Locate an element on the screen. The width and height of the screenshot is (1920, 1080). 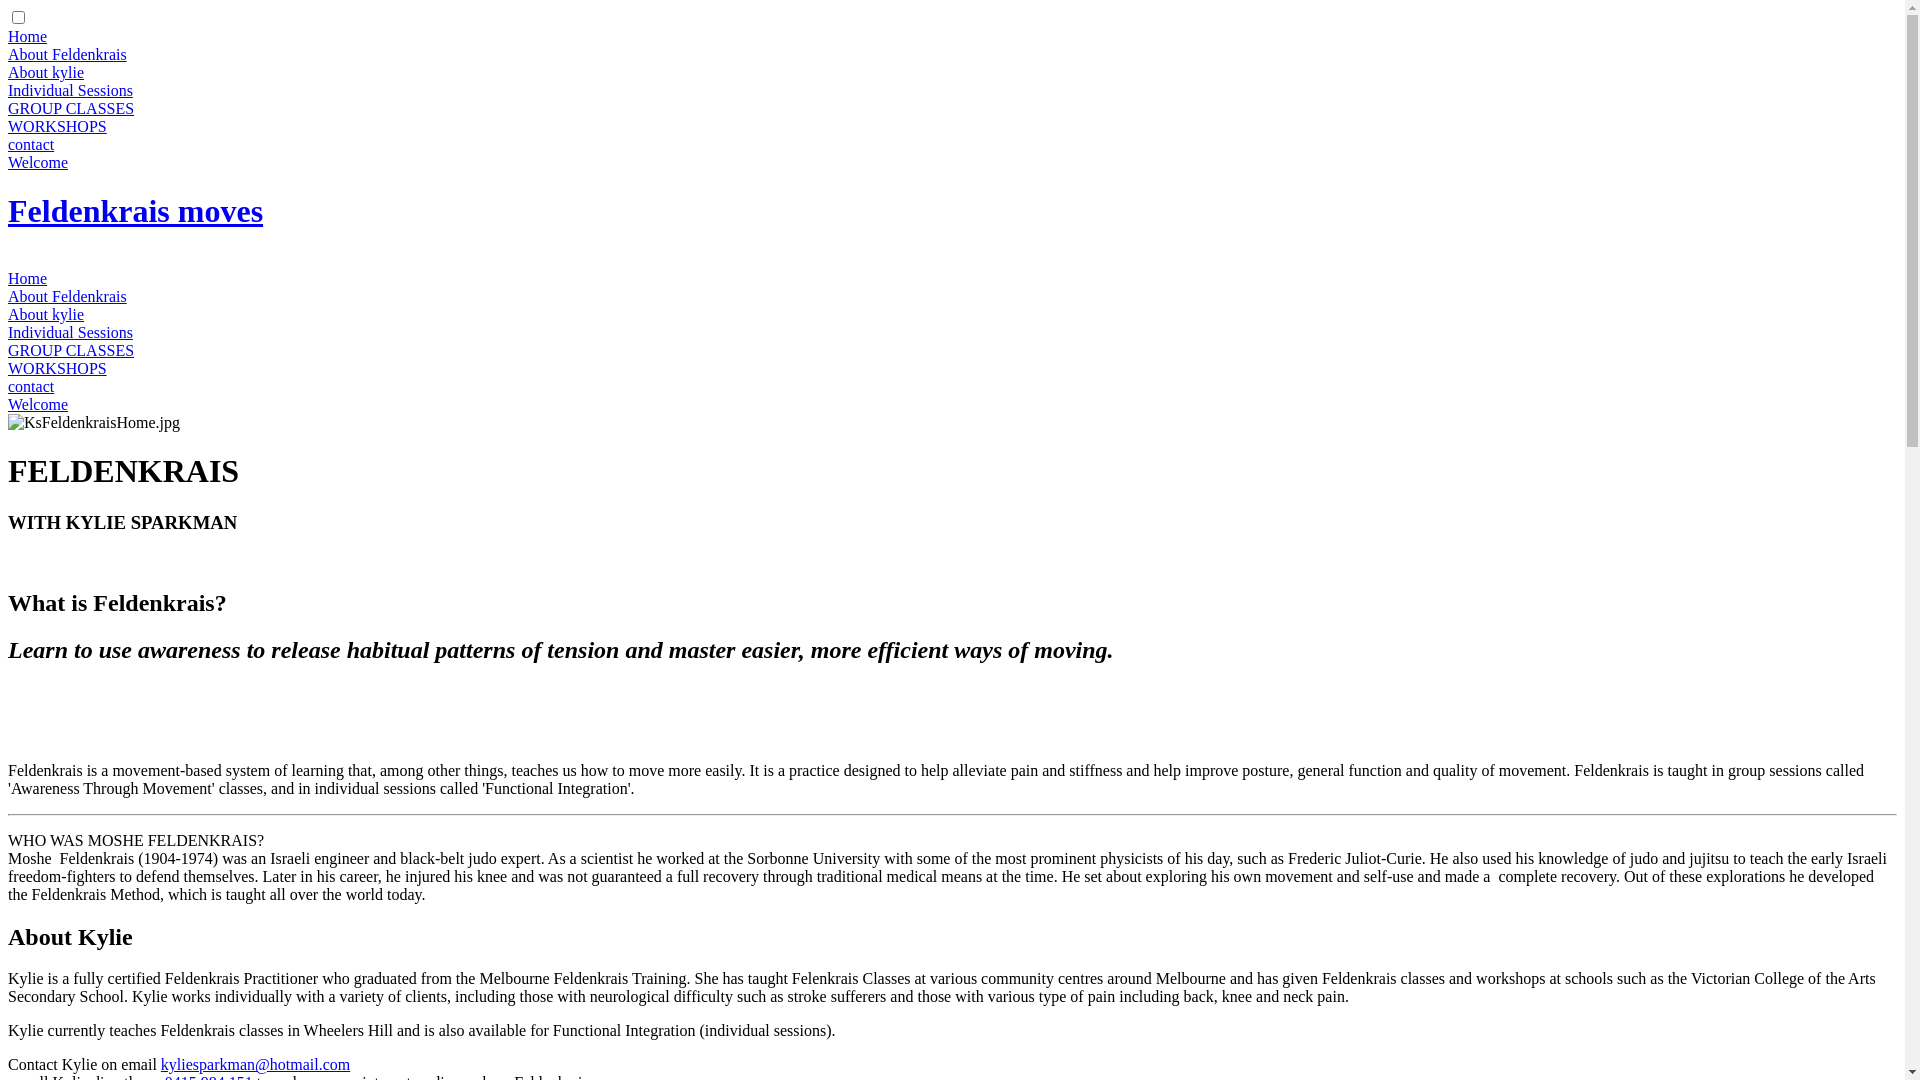
GROUP CLASSES is located at coordinates (71, 350).